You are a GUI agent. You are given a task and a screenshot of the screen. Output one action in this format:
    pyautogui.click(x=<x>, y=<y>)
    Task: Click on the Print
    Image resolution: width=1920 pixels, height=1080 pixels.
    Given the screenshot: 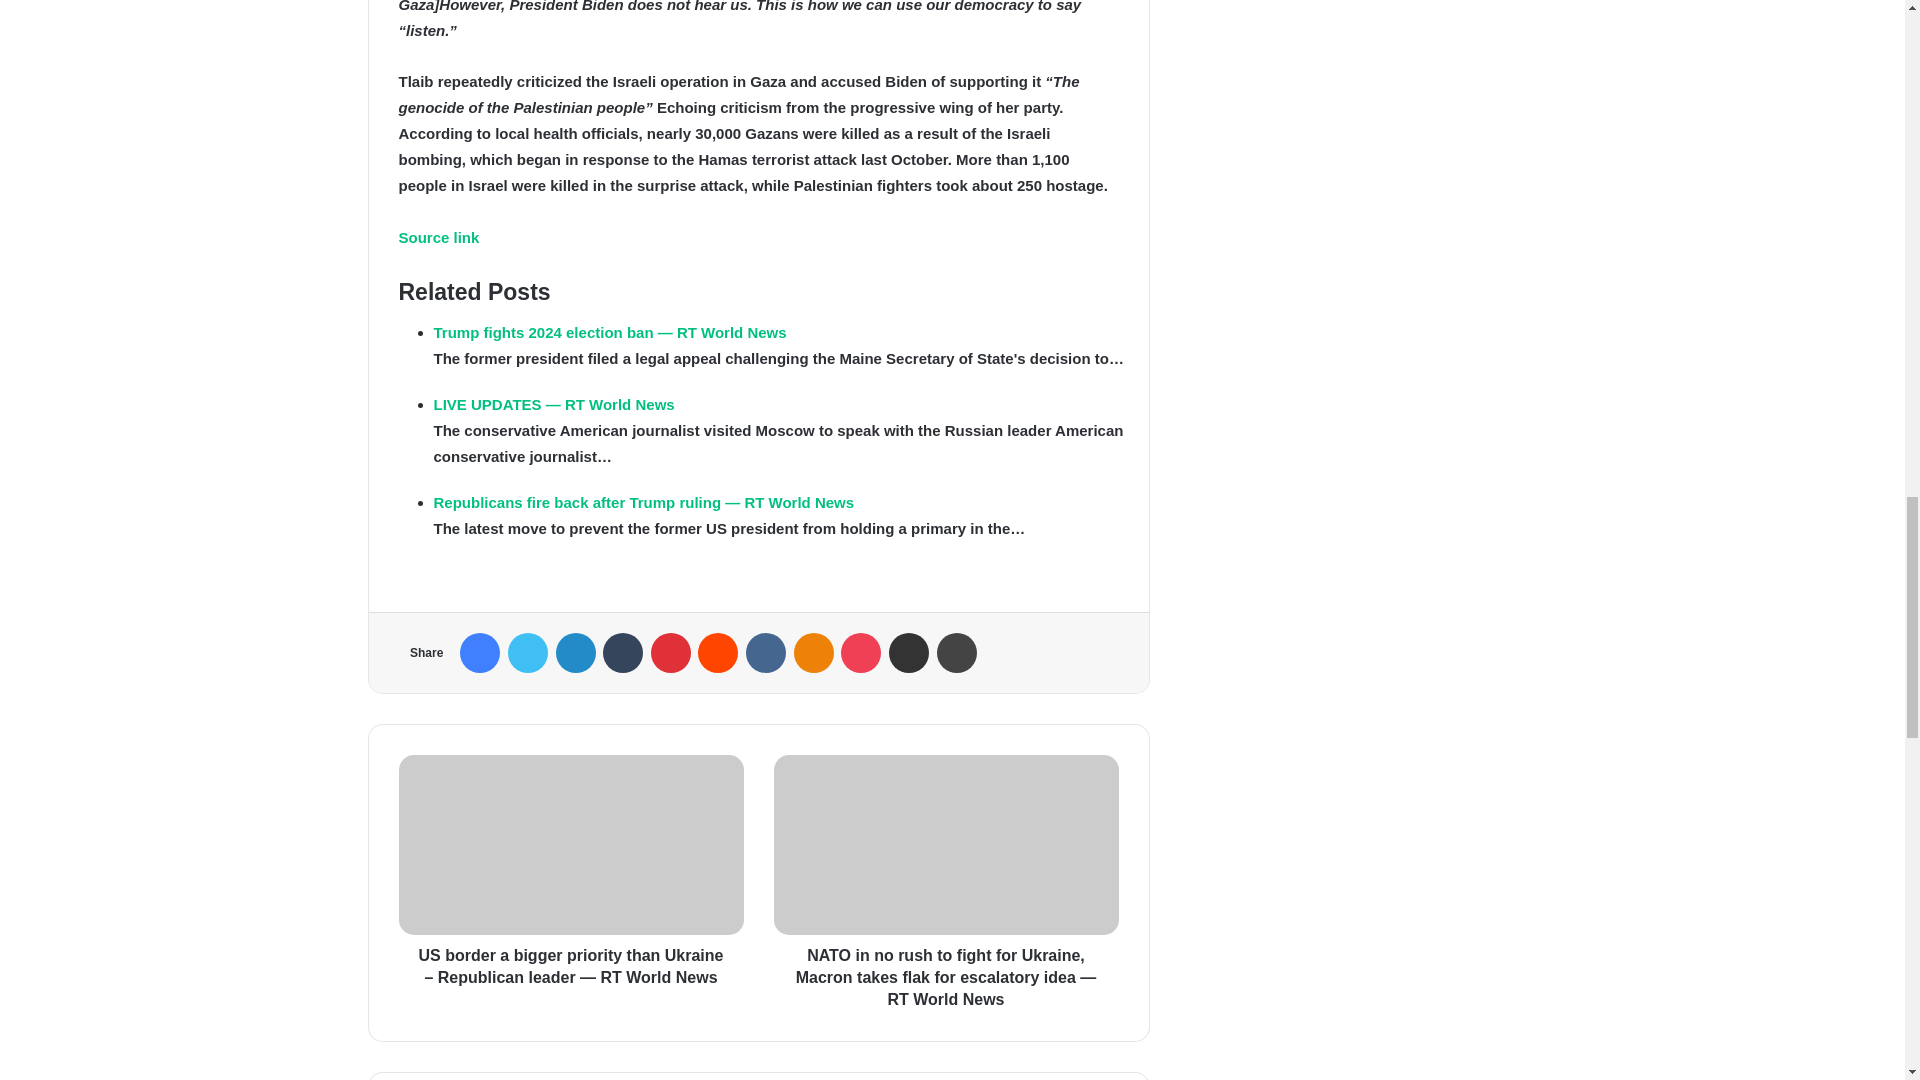 What is the action you would take?
    pyautogui.click(x=956, y=652)
    